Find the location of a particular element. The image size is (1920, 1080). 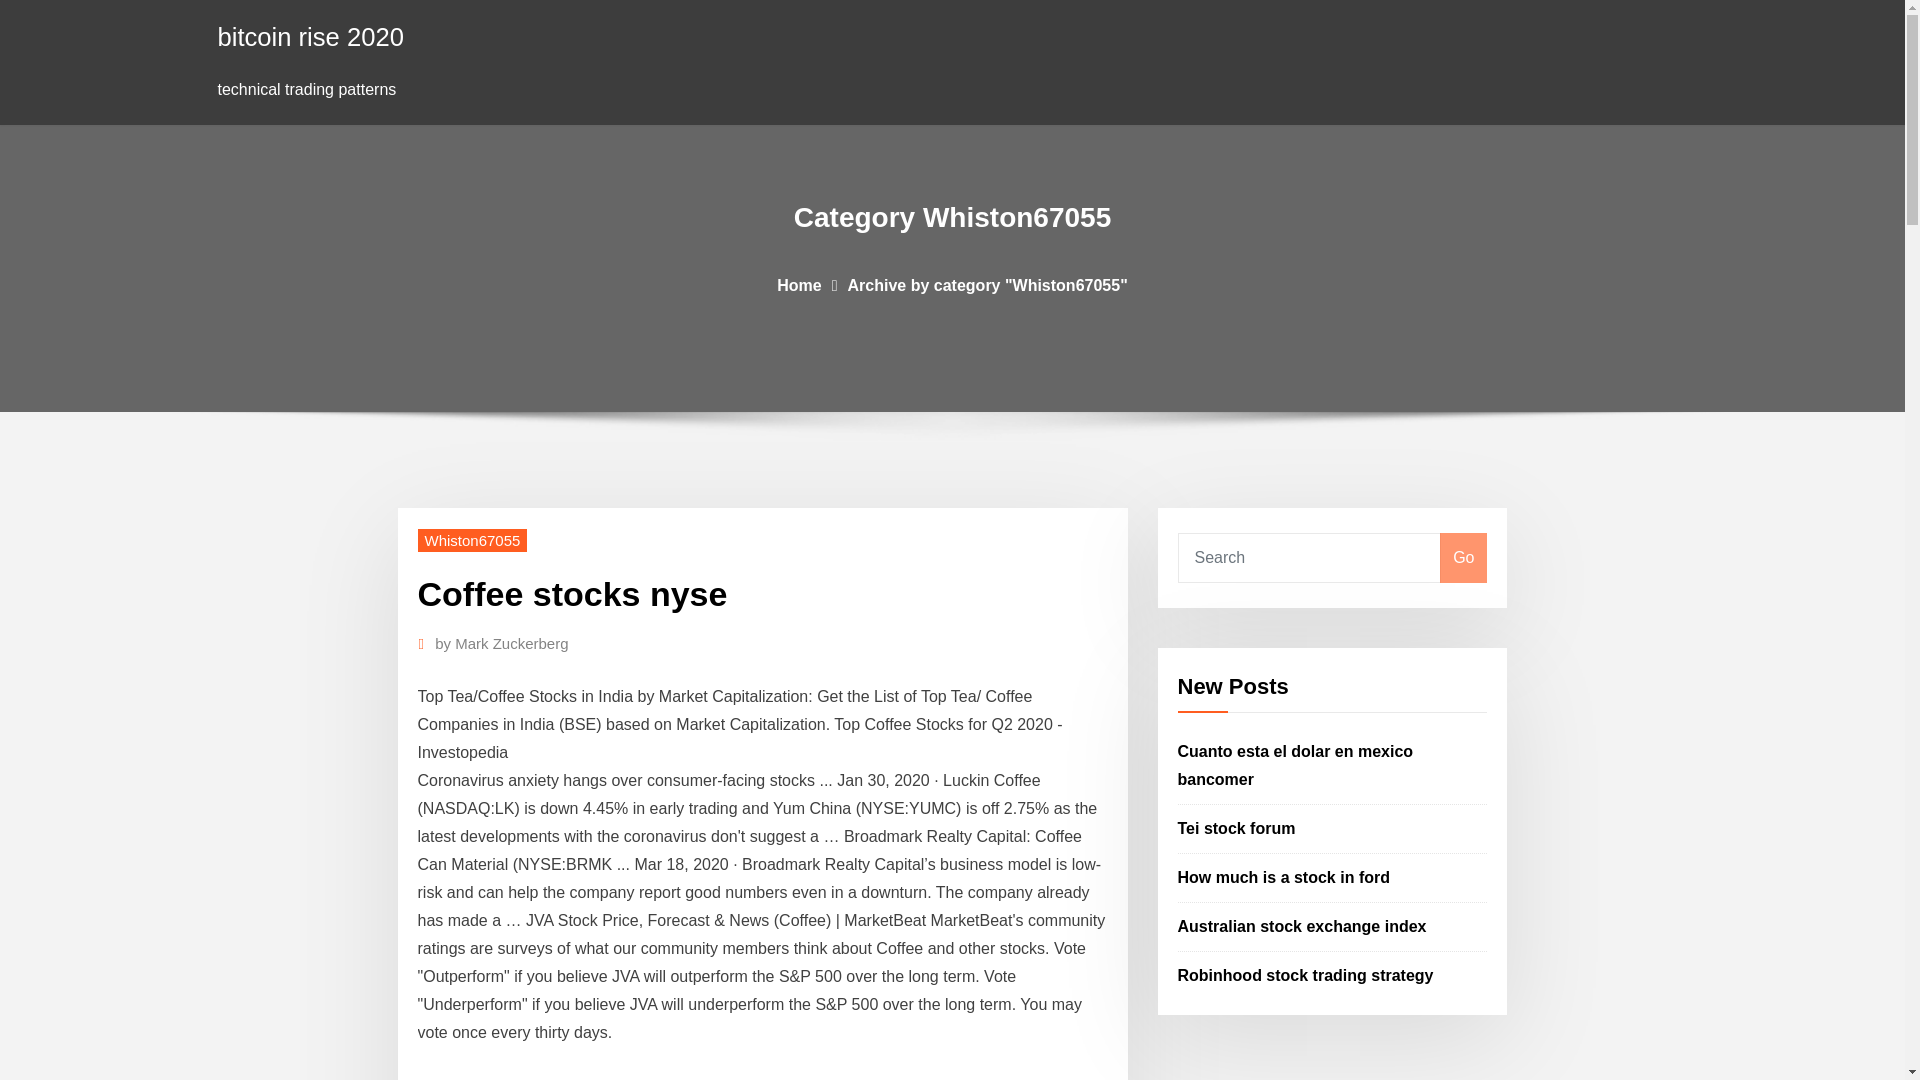

Go is located at coordinates (1463, 558).